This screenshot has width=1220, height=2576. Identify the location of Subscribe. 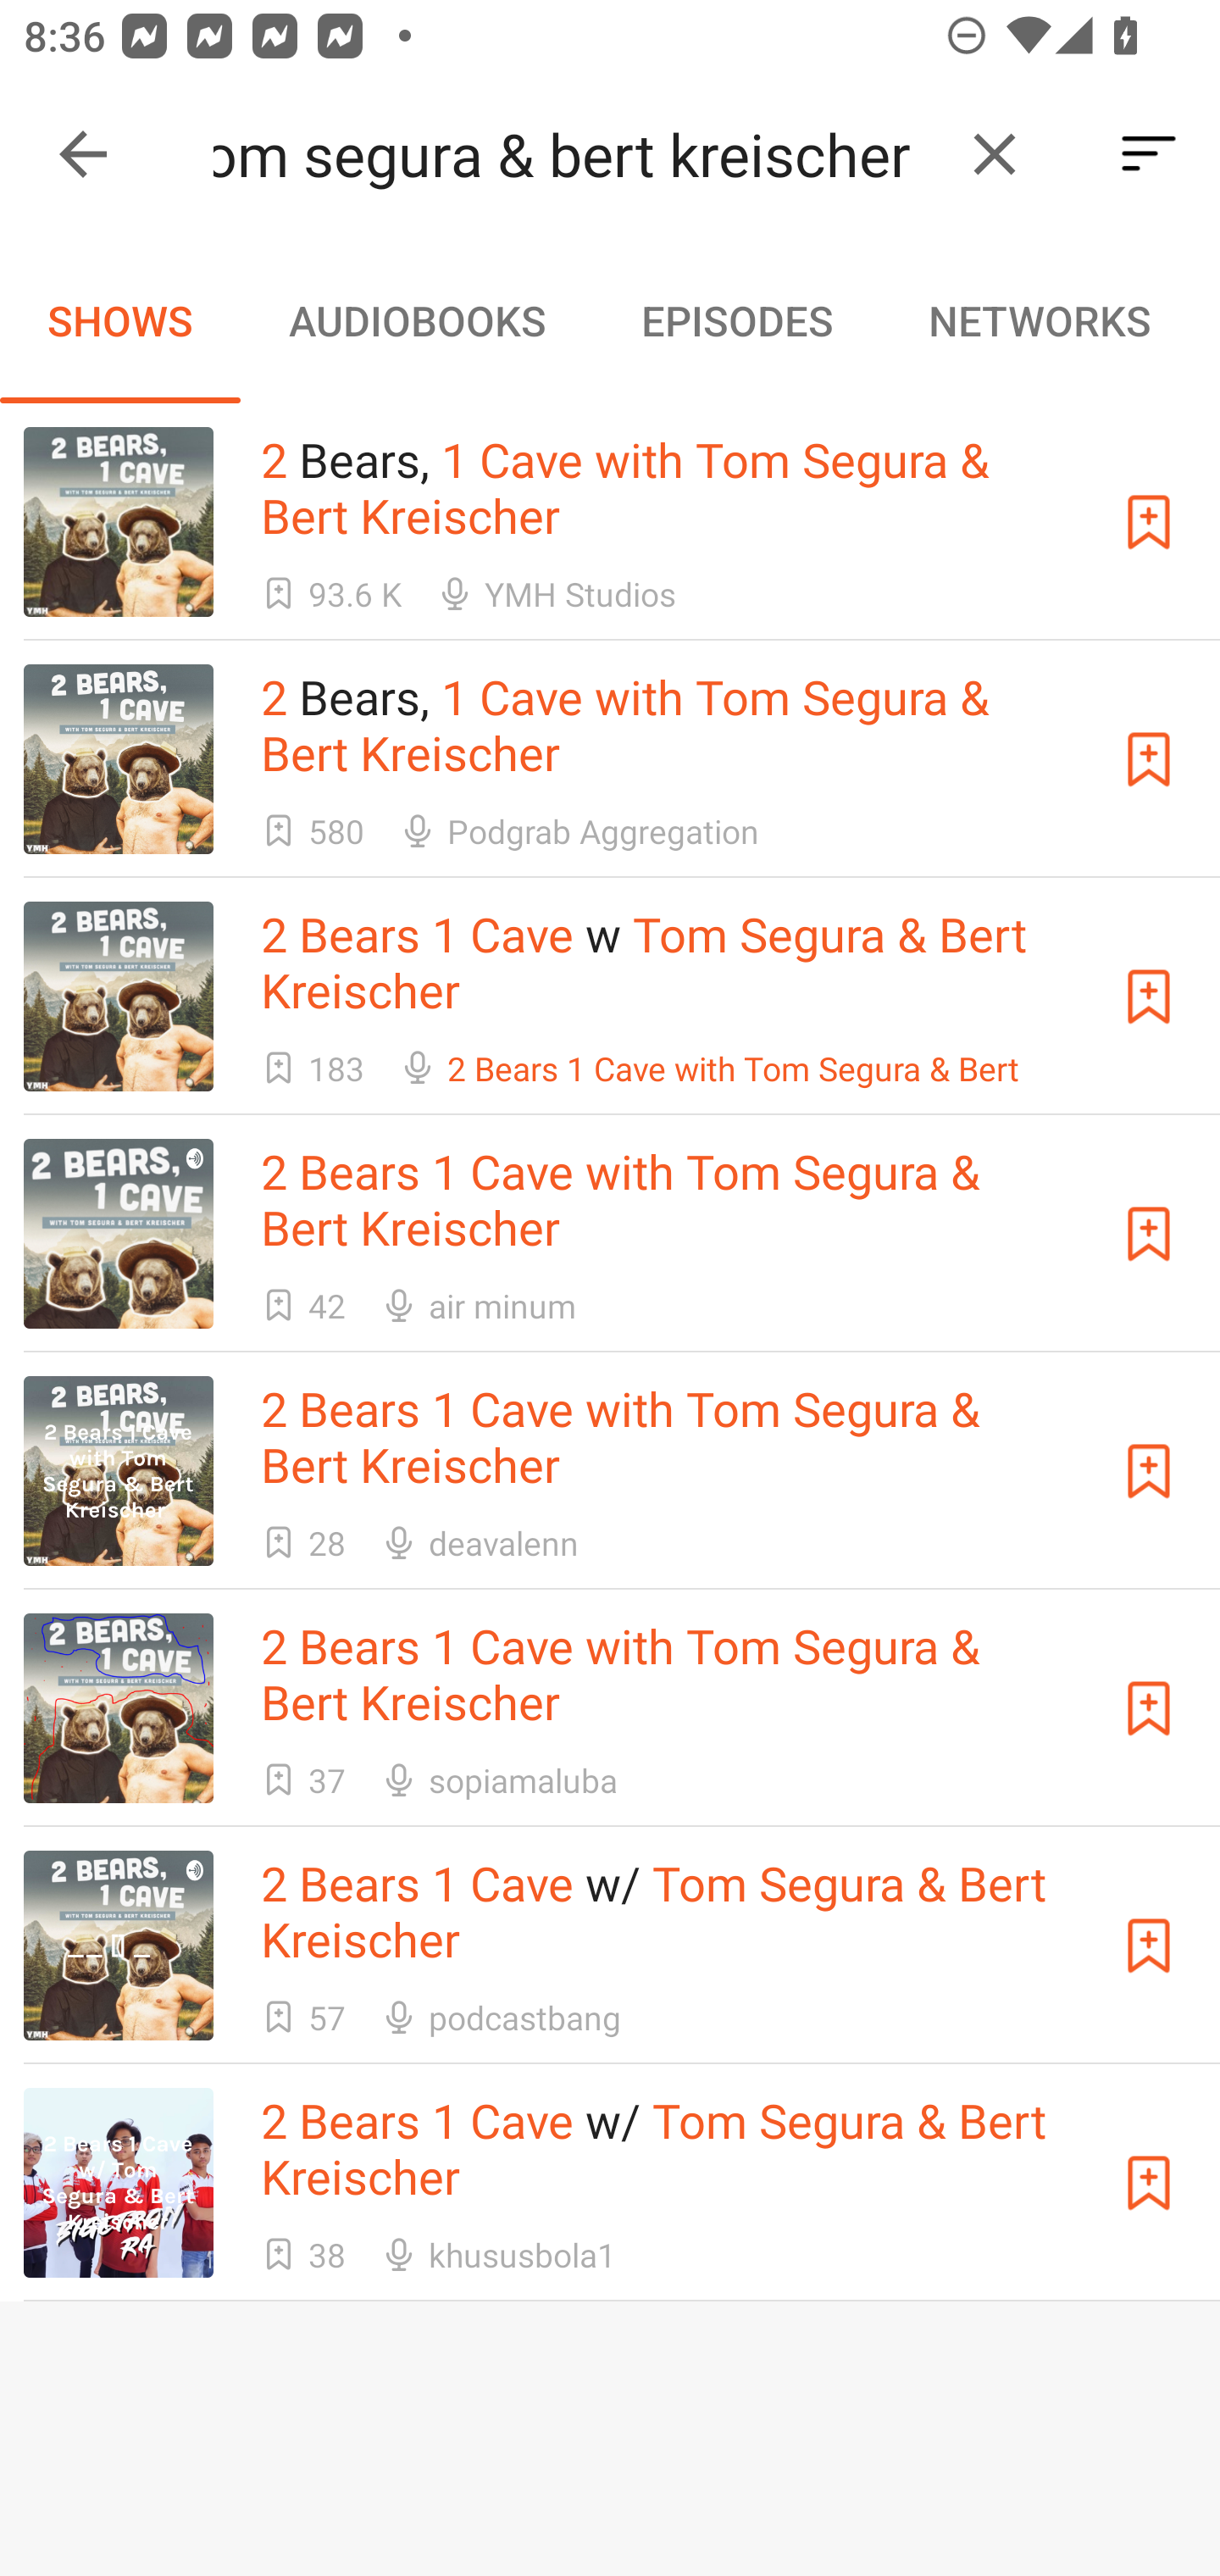
(1149, 2183).